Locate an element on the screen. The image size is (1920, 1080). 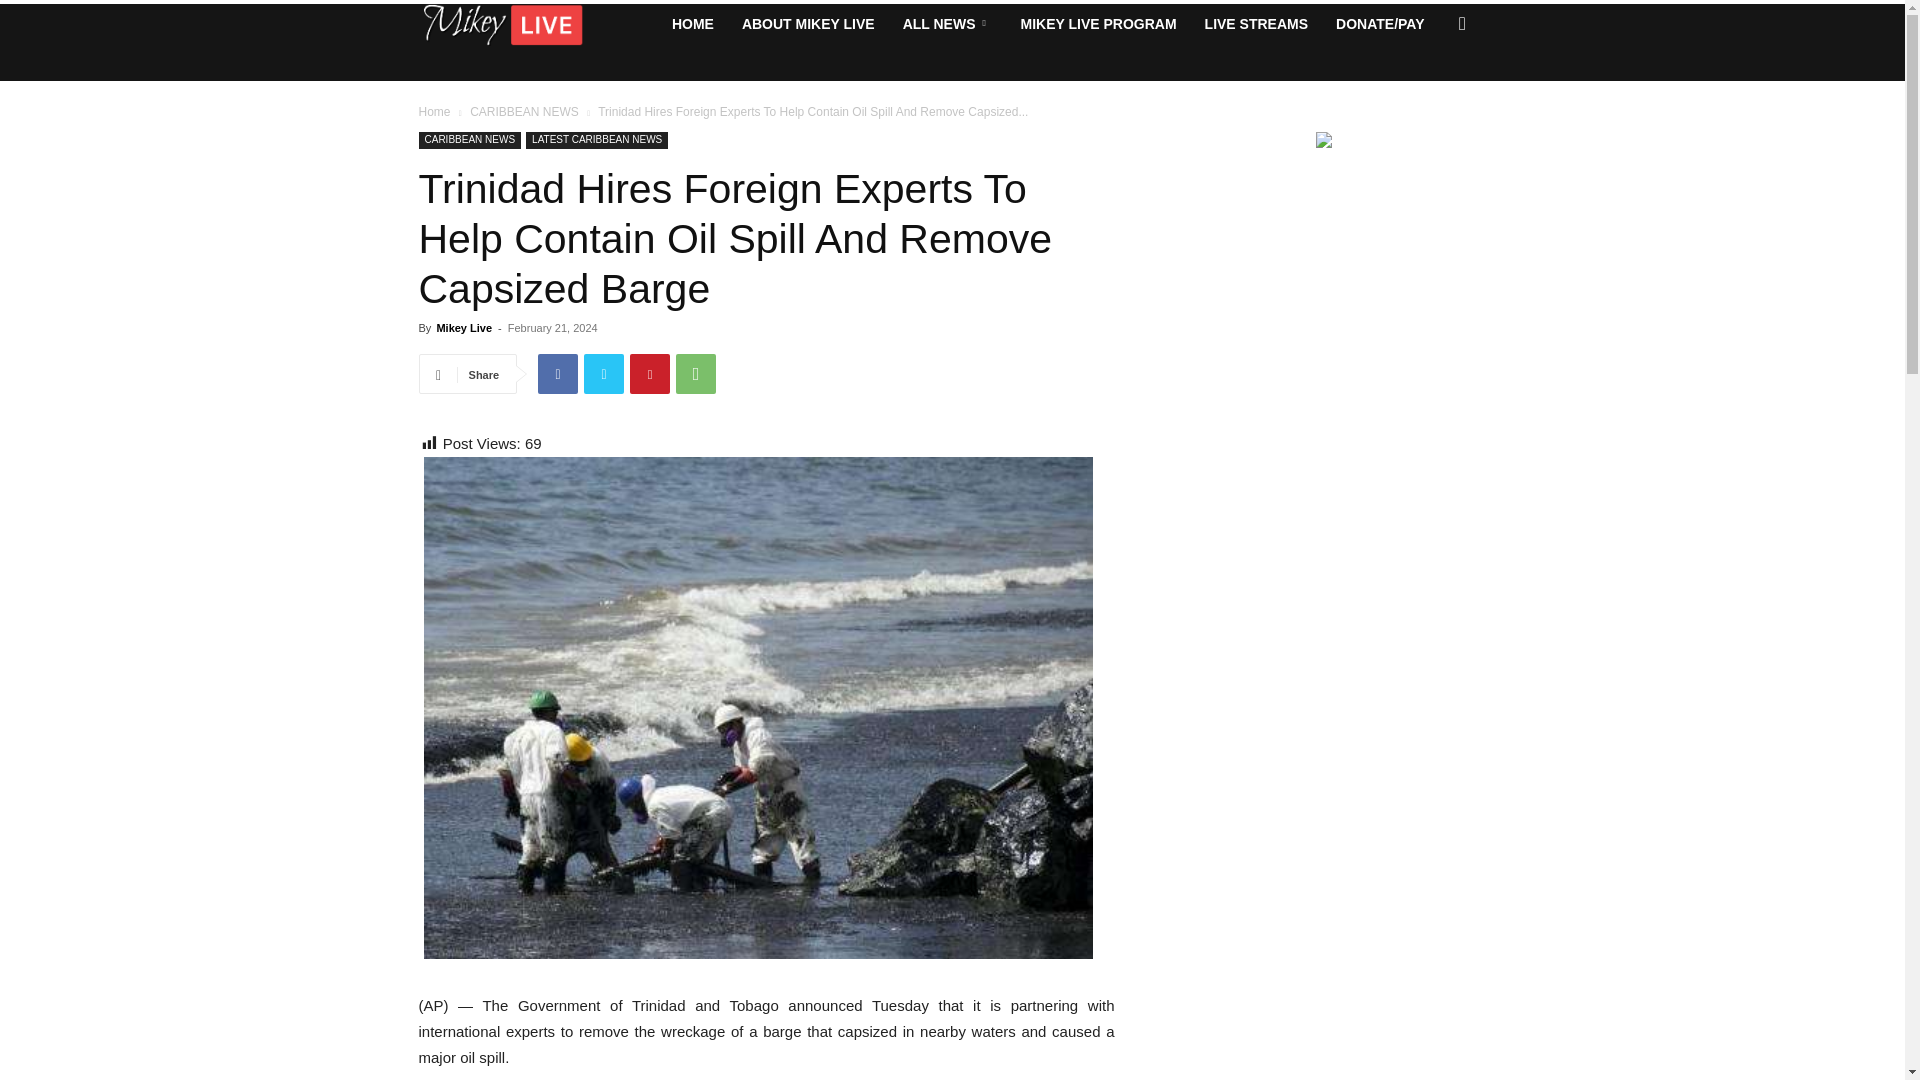
View all posts in CARIBBEAN NEWS is located at coordinates (524, 111).